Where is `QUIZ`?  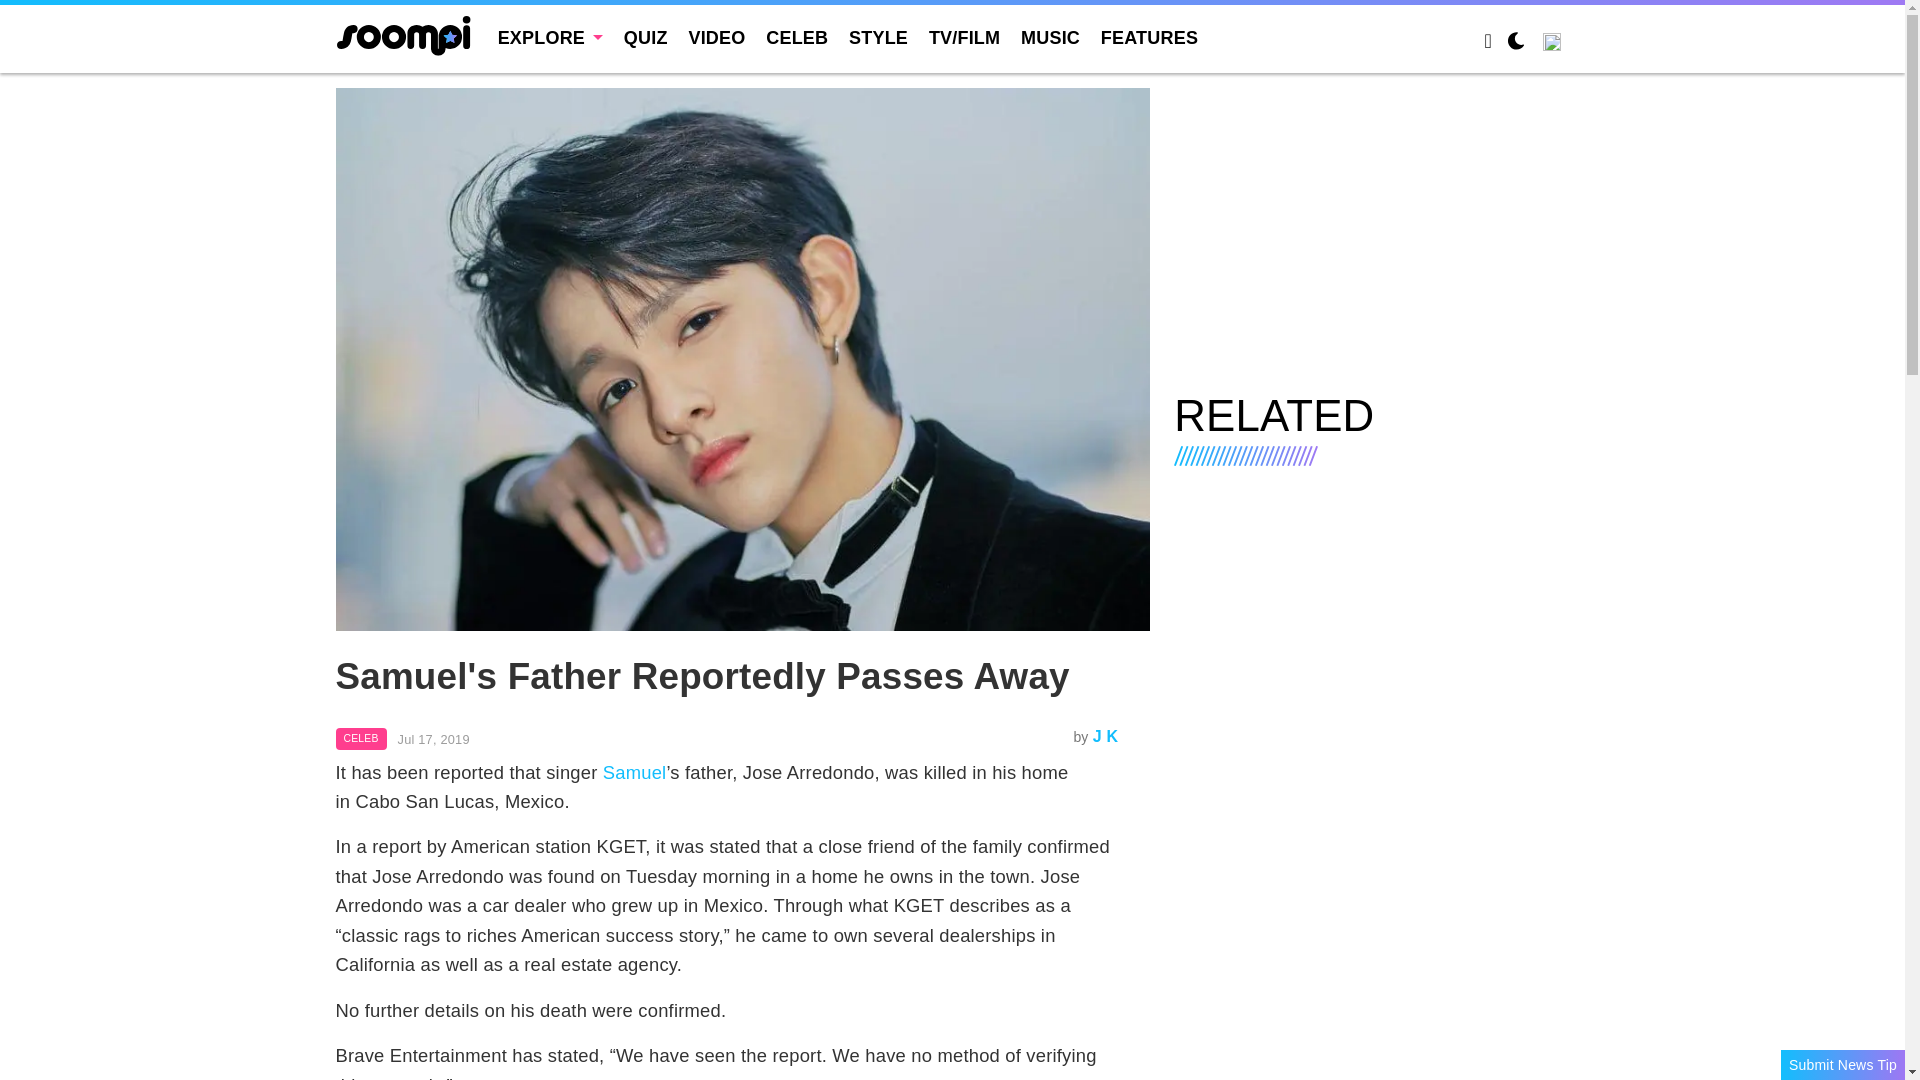
QUIZ is located at coordinates (646, 38).